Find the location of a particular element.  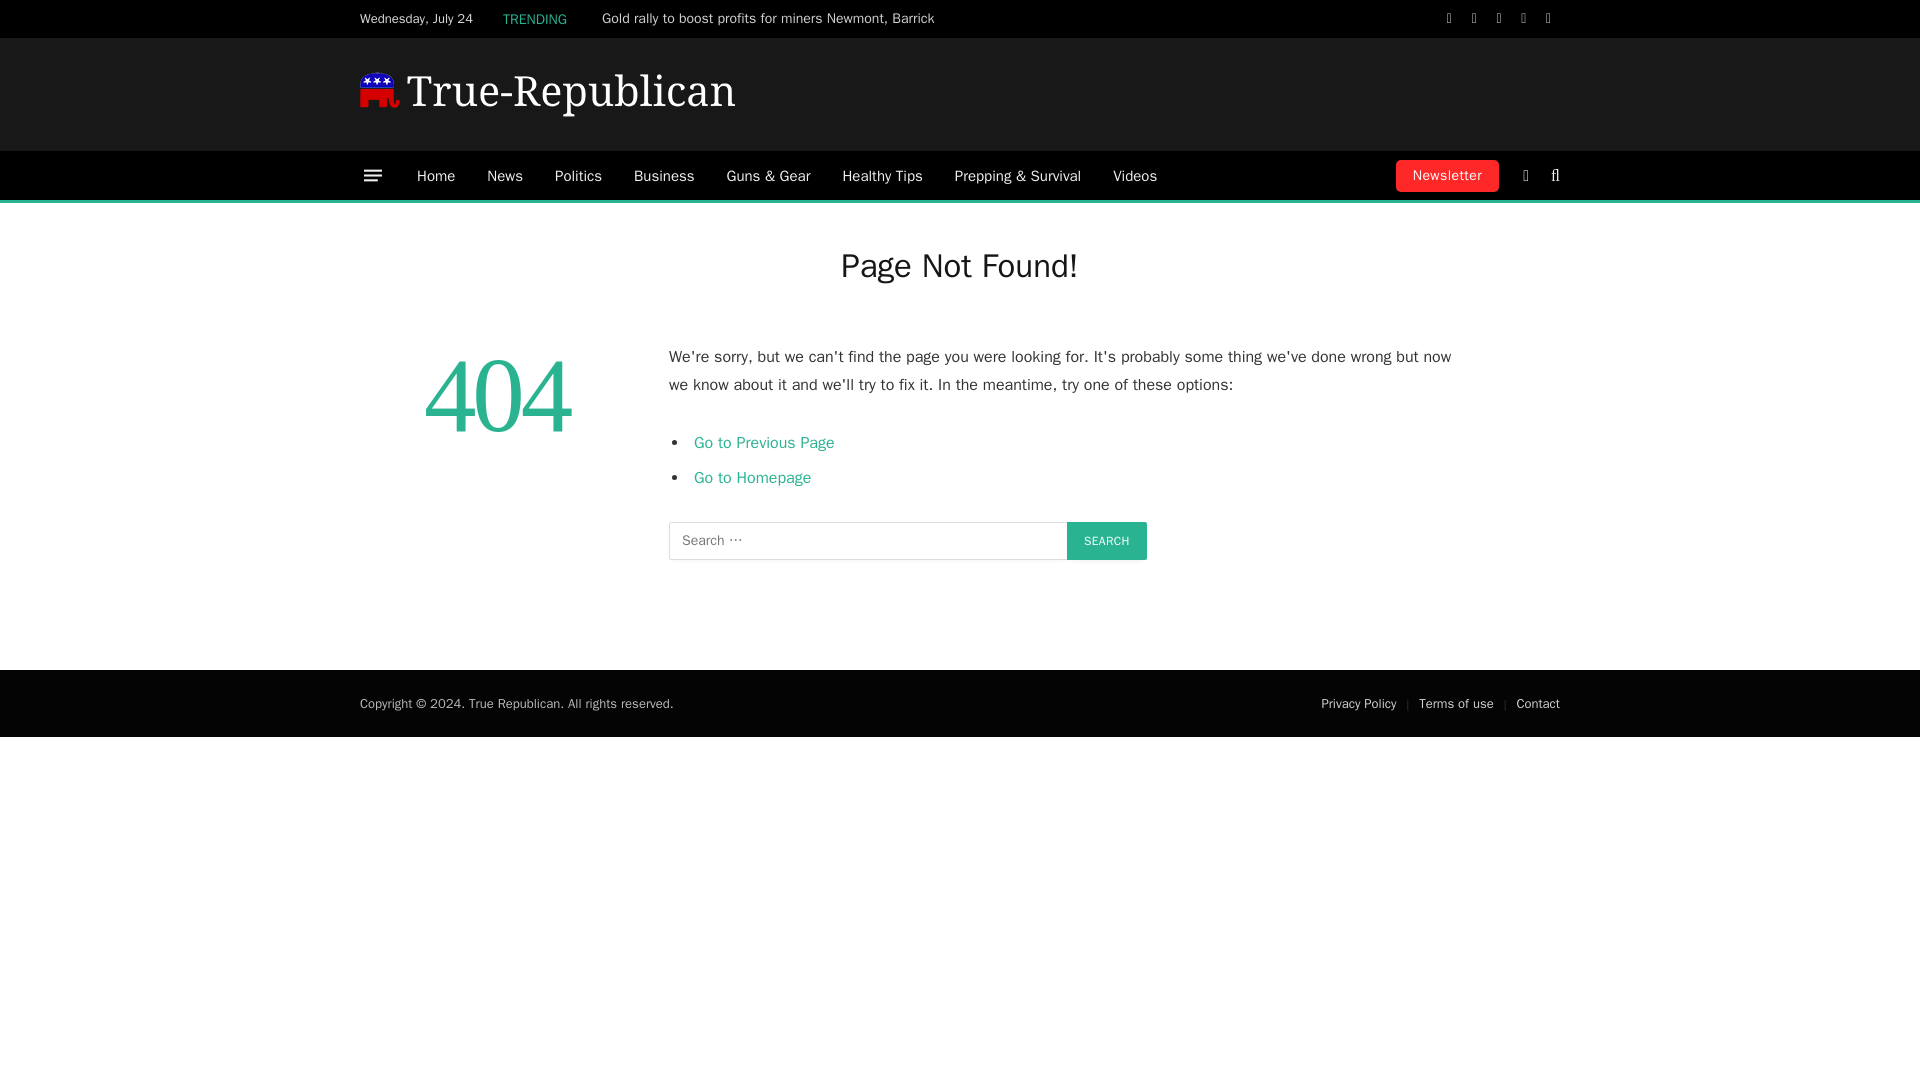

Gold rally to boost profits for miners Newmont, Barrick is located at coordinates (773, 18).